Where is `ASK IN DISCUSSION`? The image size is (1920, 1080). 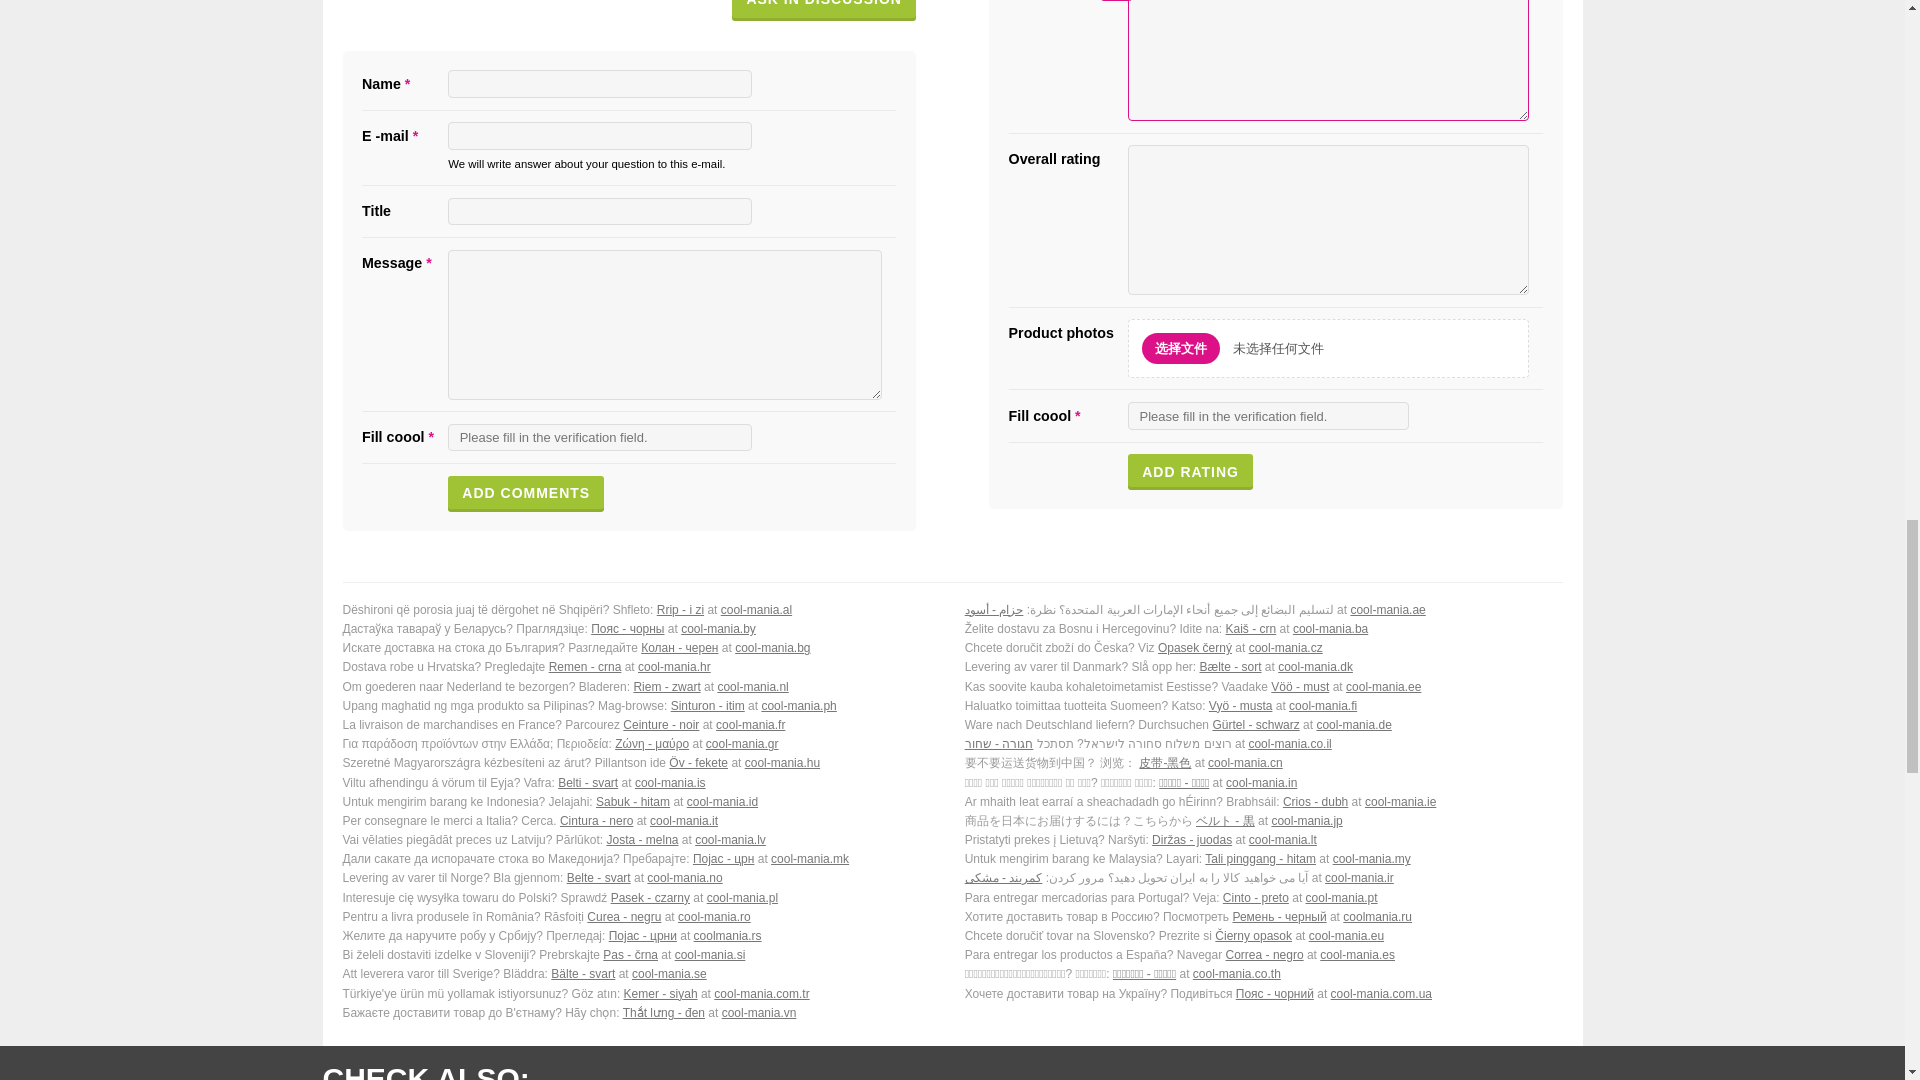
ASK IN DISCUSSION is located at coordinates (823, 10).